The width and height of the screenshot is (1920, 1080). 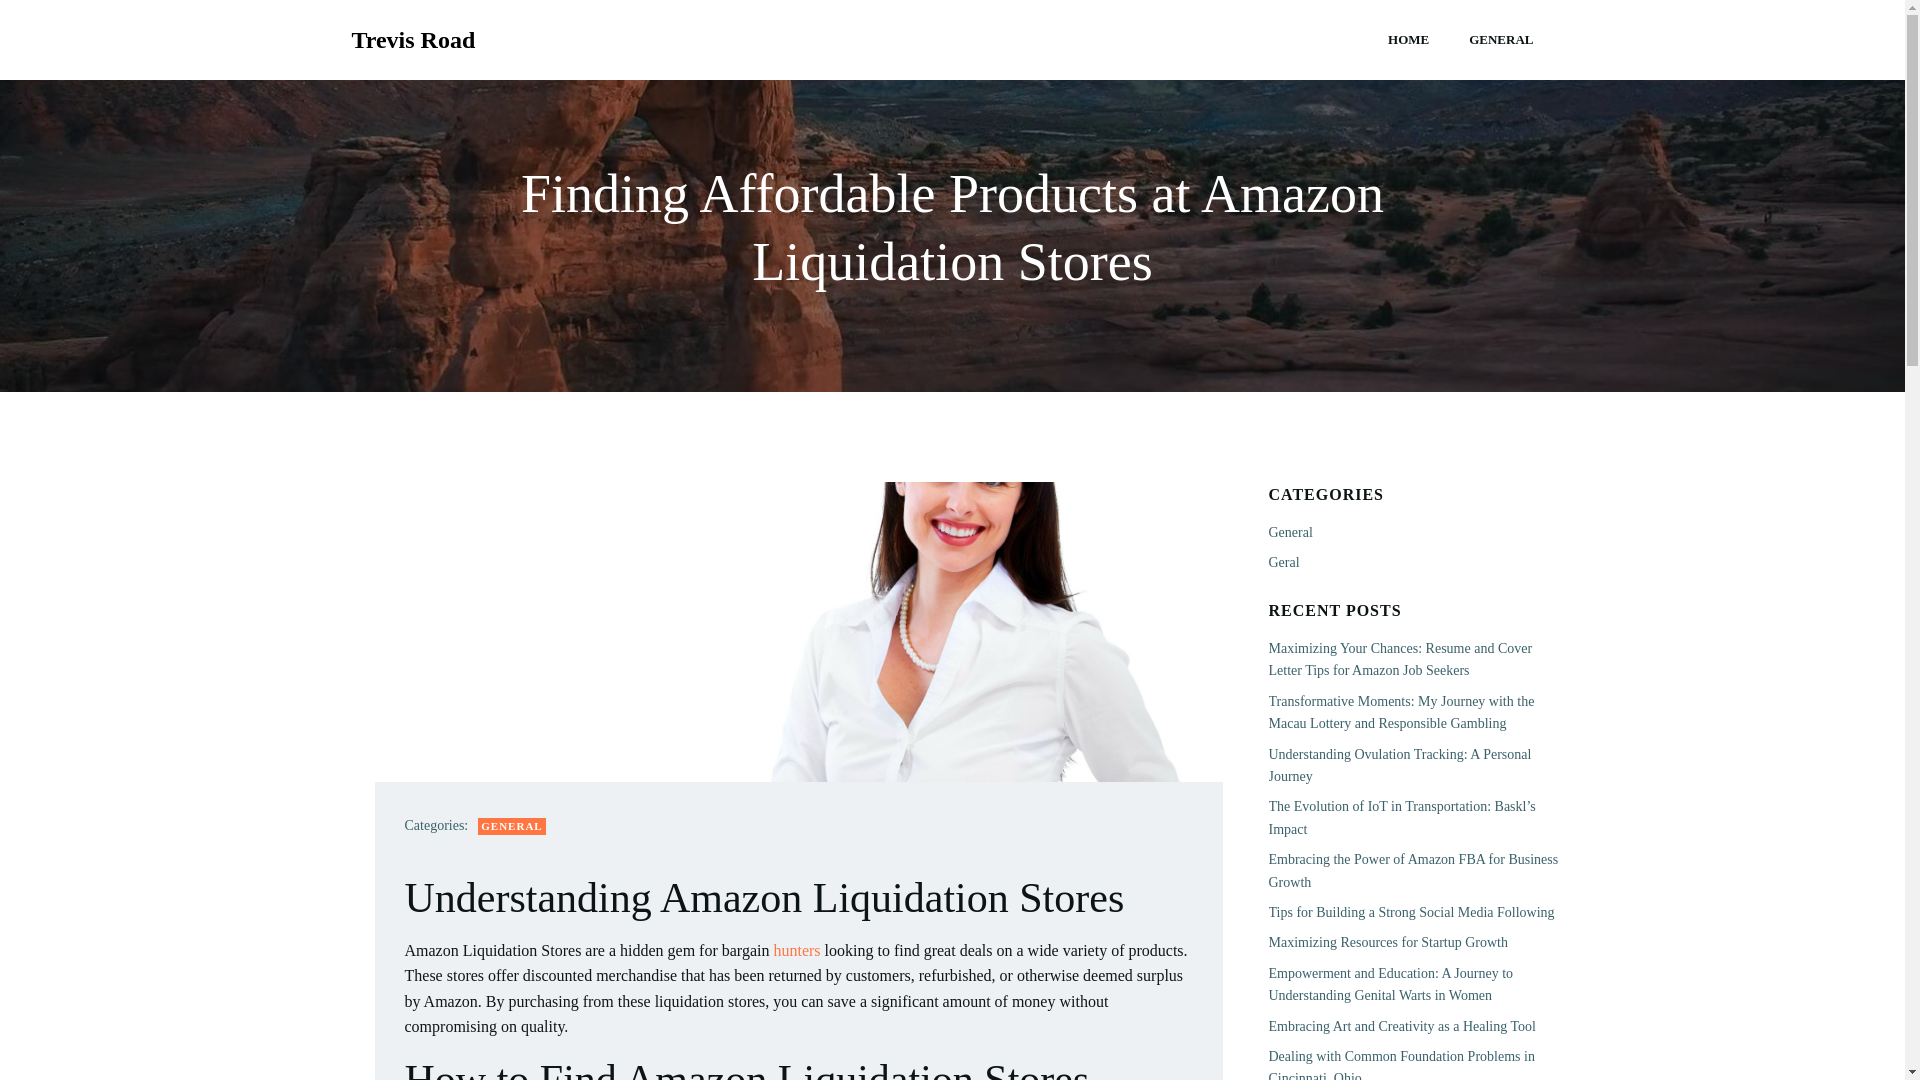 What do you see at coordinates (1410, 912) in the screenshot?
I see `Tips for Building a Strong Social Media Following` at bounding box center [1410, 912].